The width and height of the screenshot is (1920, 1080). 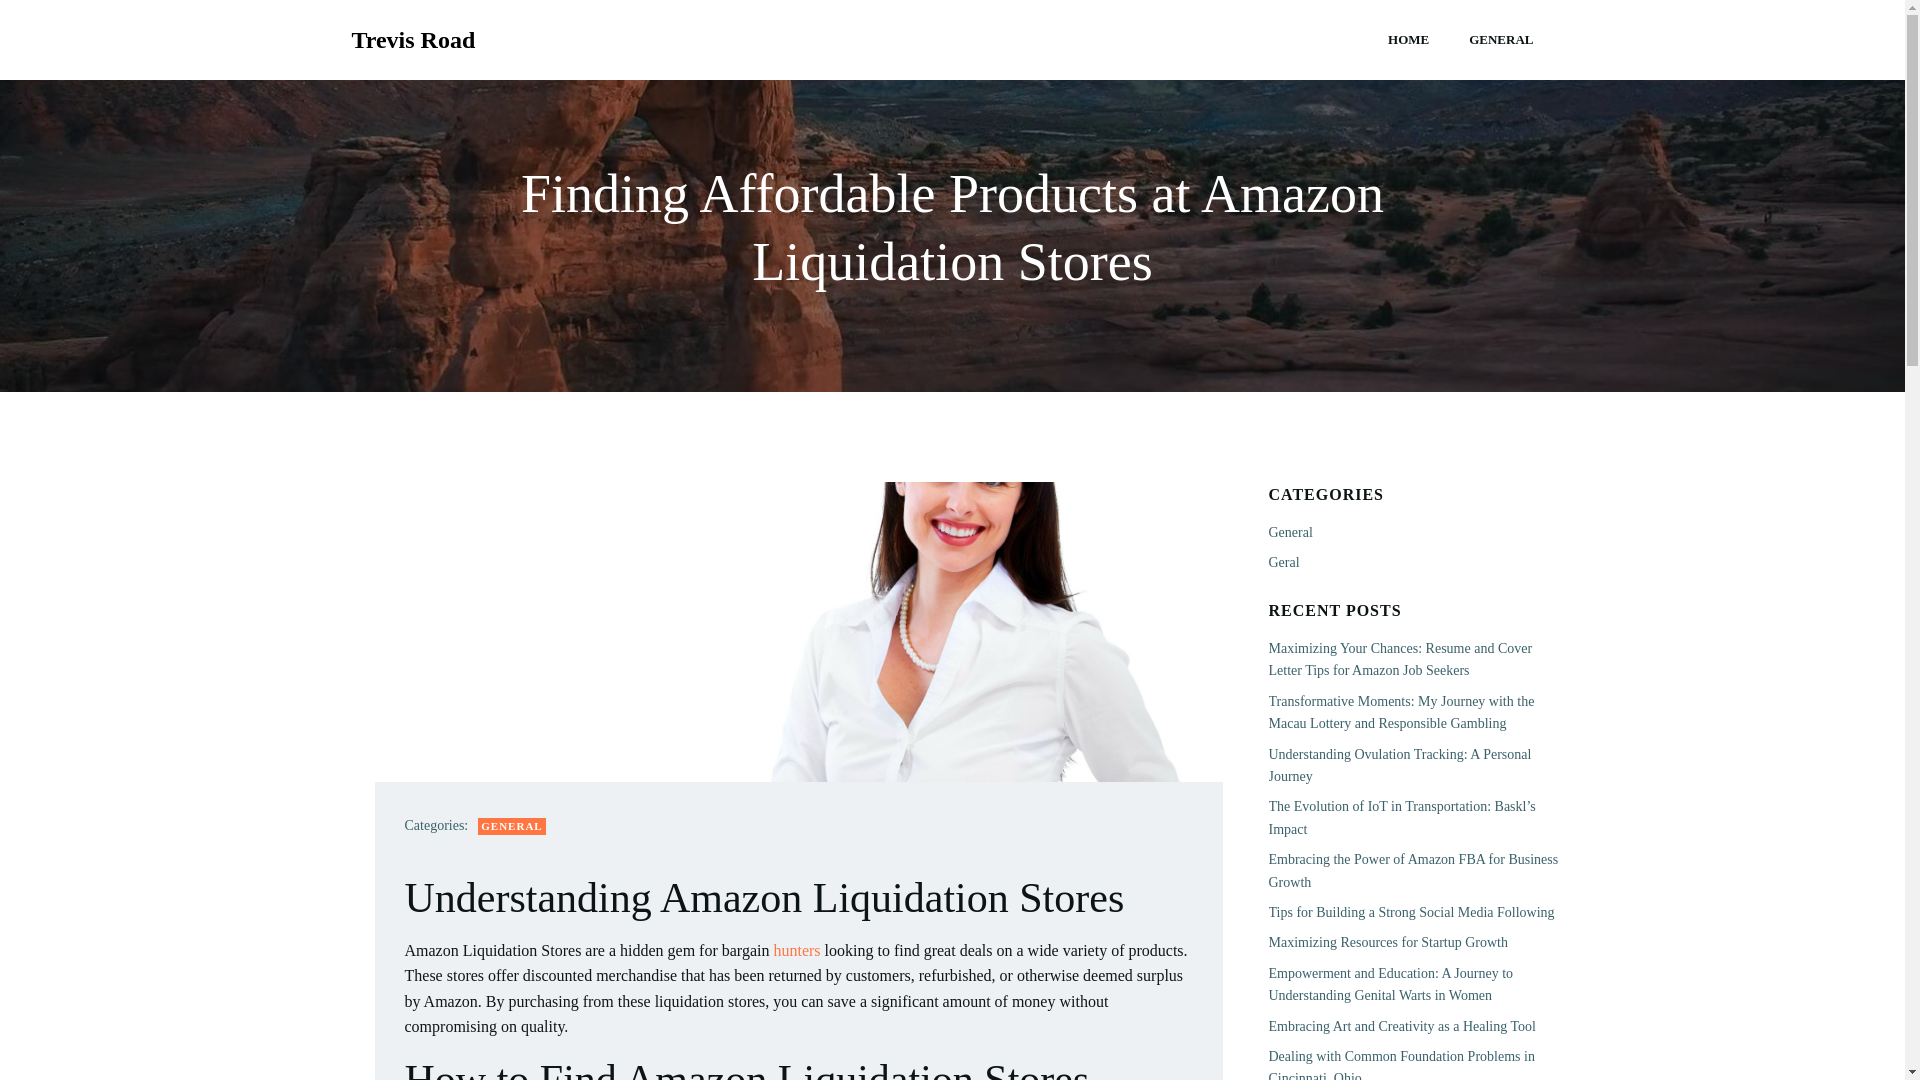 What do you see at coordinates (1410, 912) in the screenshot?
I see `Tips for Building a Strong Social Media Following` at bounding box center [1410, 912].